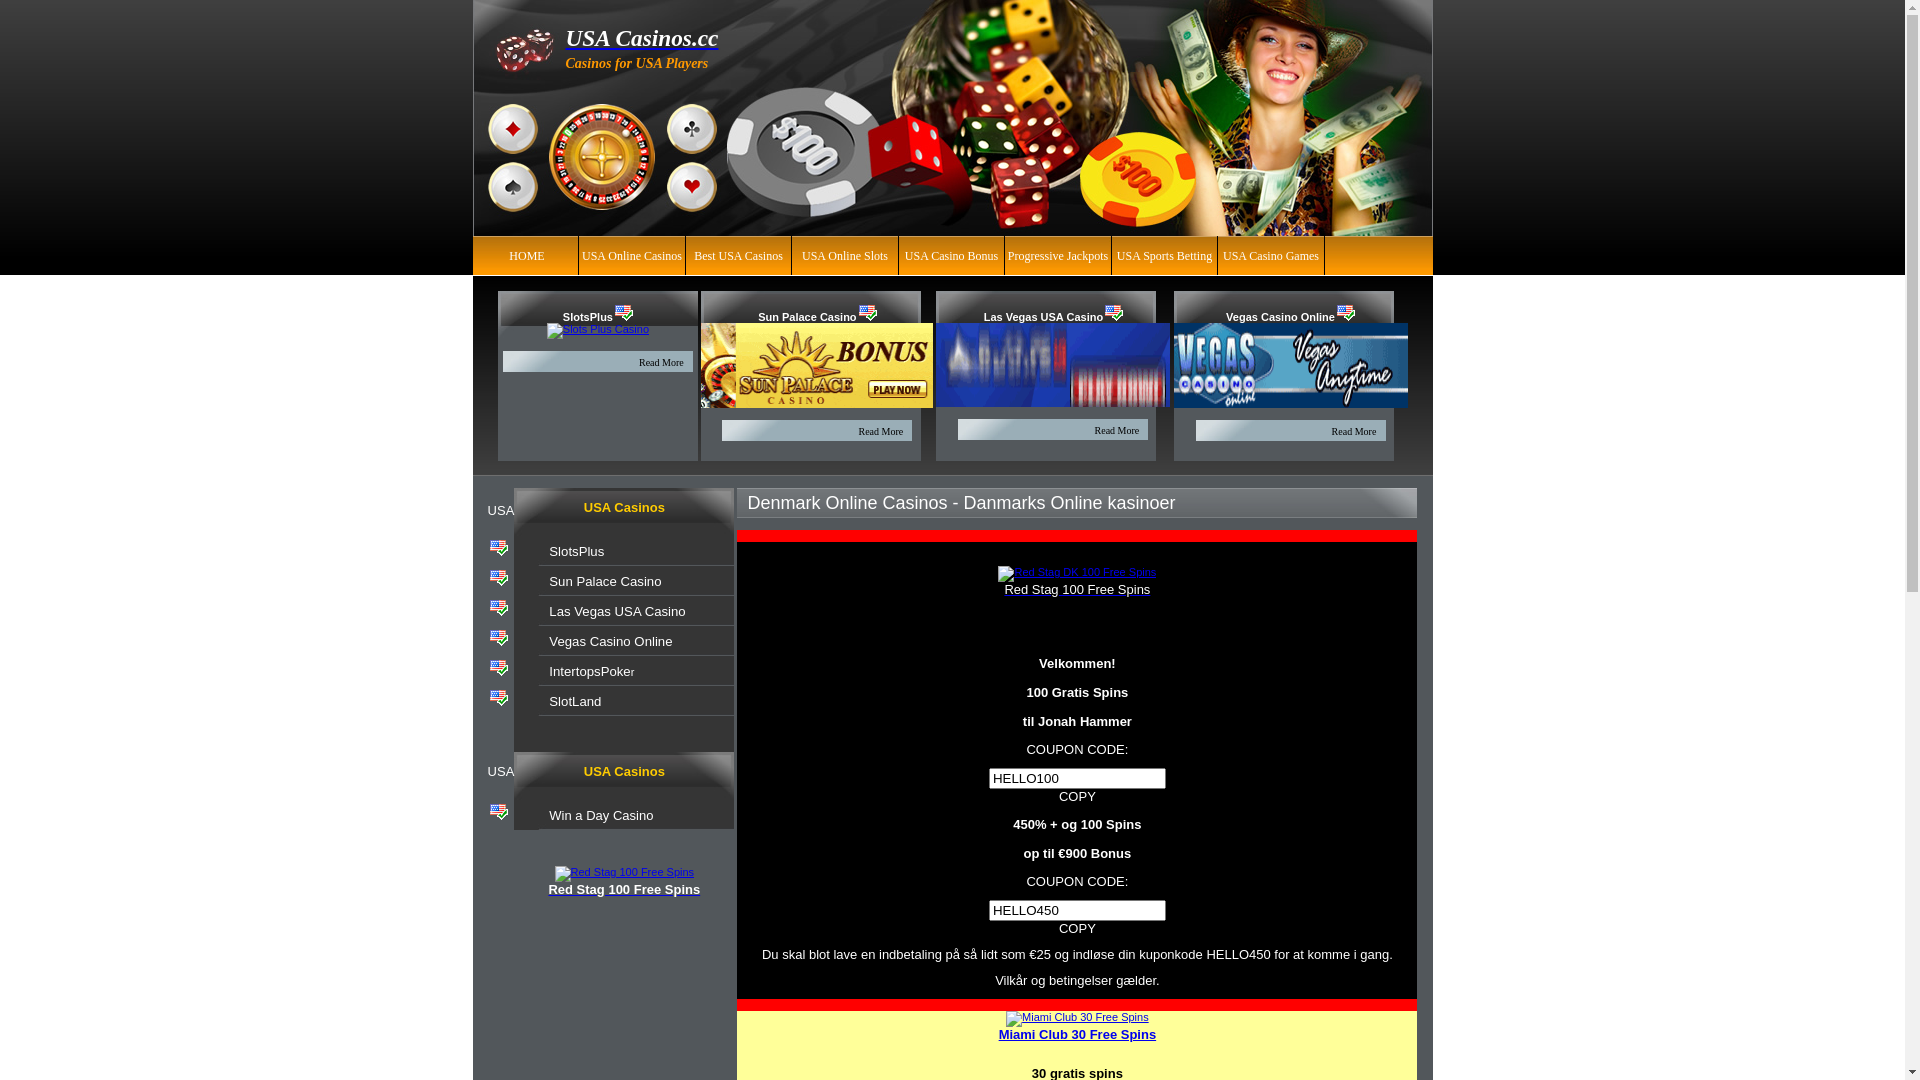 Image resolution: width=1920 pixels, height=1080 pixels. What do you see at coordinates (575, 702) in the screenshot?
I see `SlotLand` at bounding box center [575, 702].